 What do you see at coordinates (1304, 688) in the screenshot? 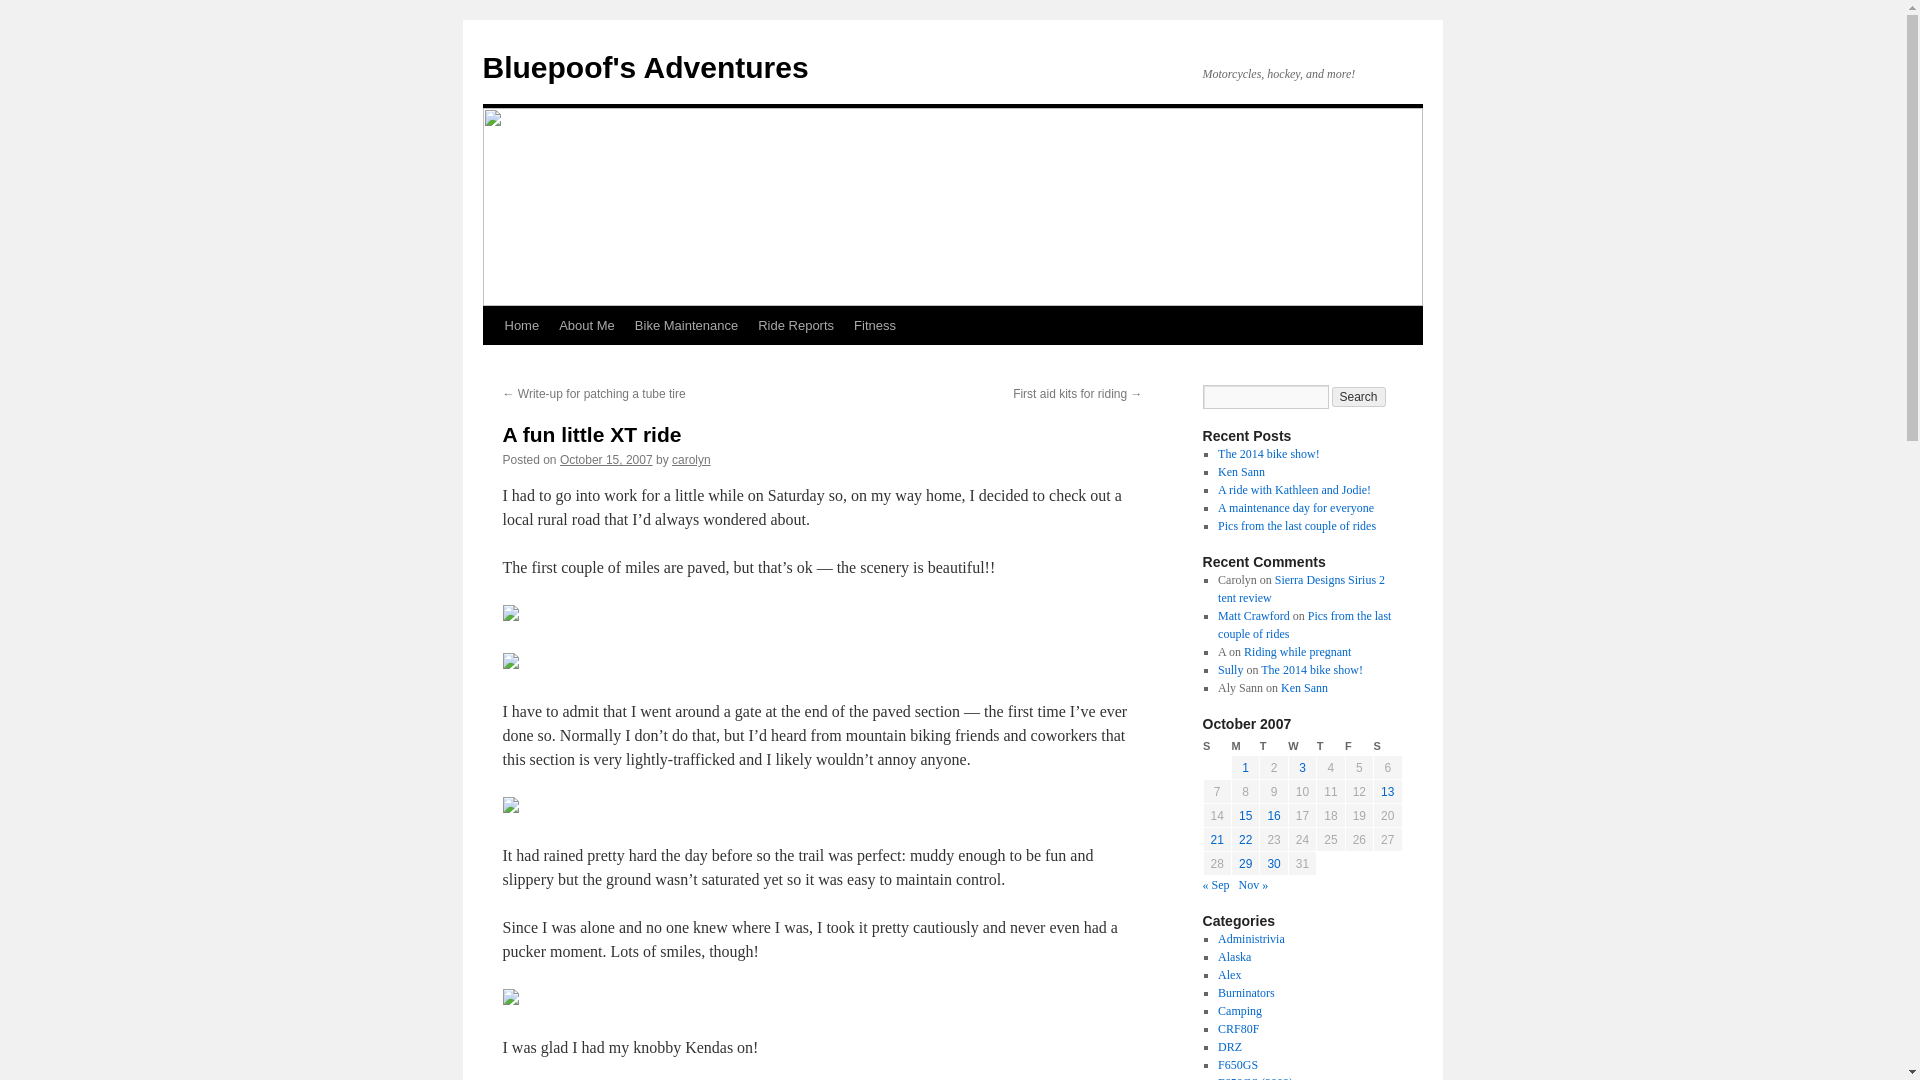
I see `Ken Sann` at bounding box center [1304, 688].